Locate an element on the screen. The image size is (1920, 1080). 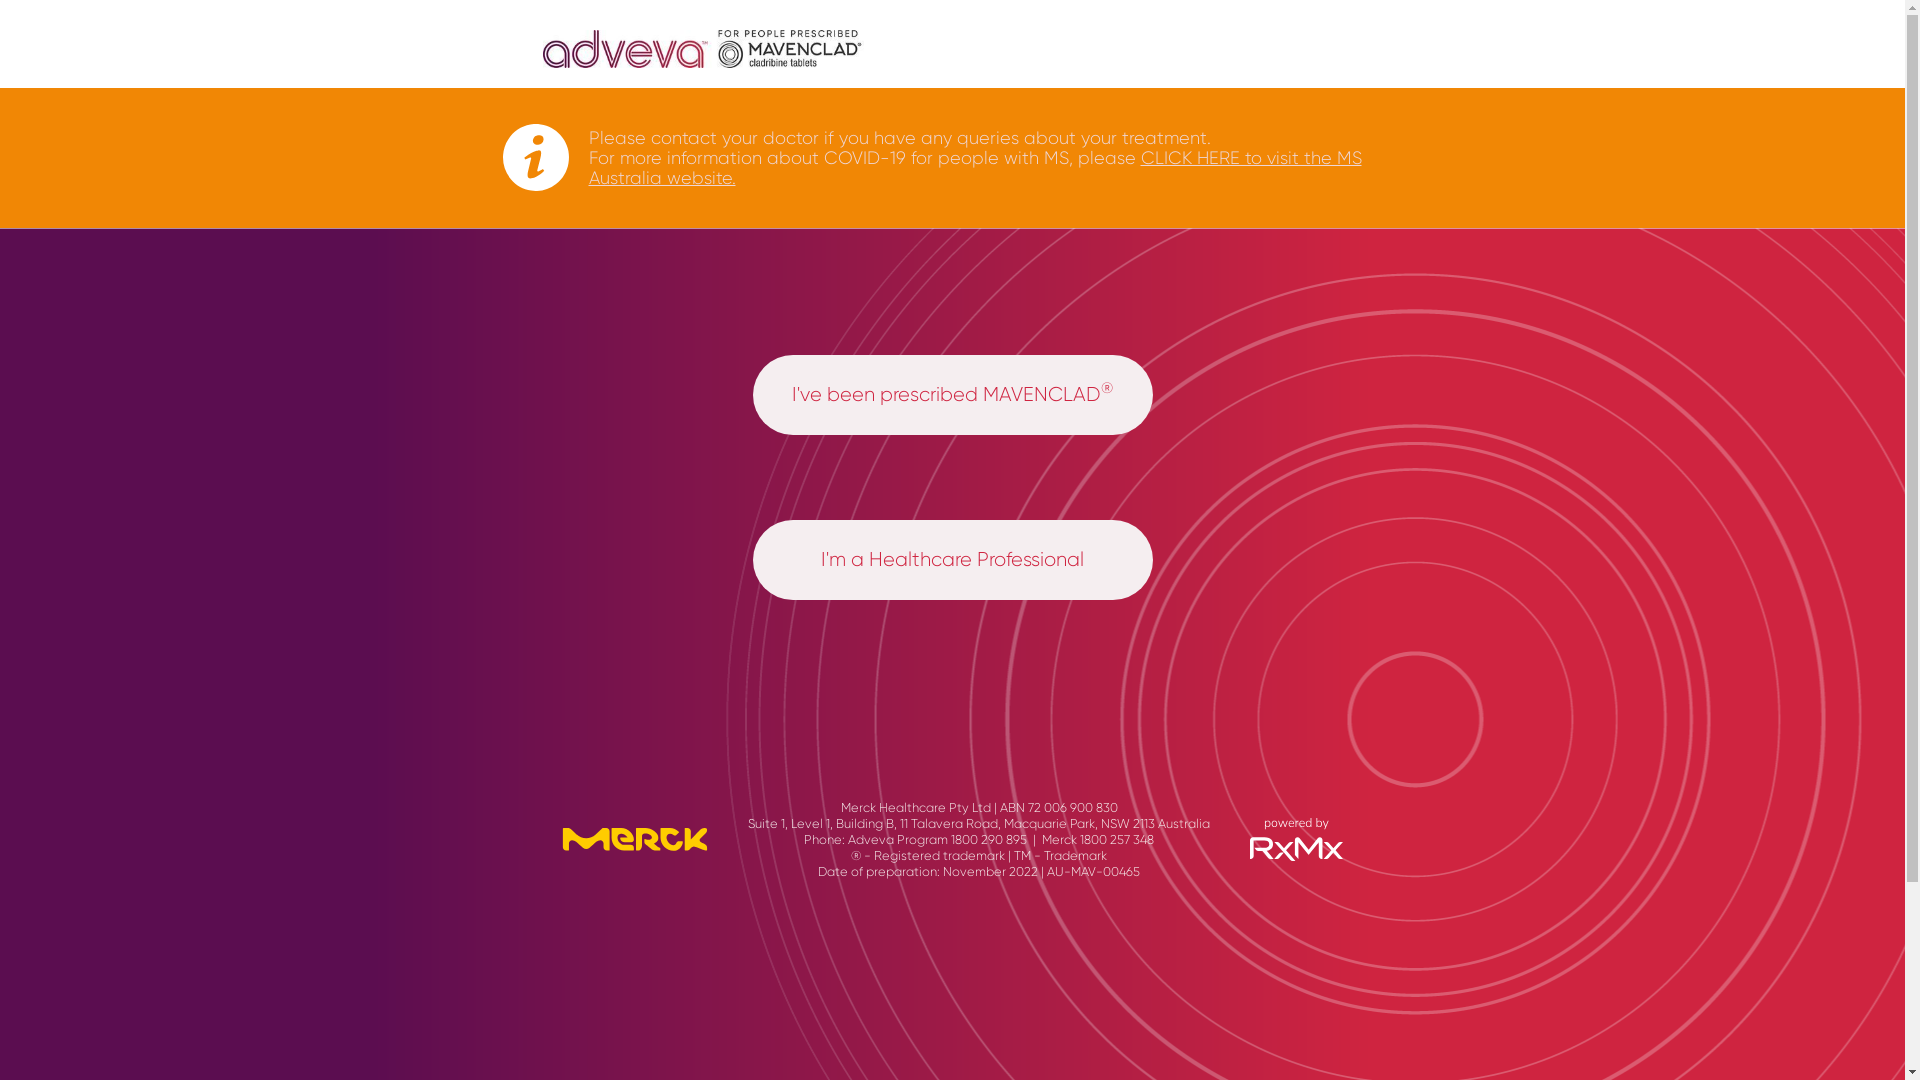
CLICK HERE to visit the MS Australia website. is located at coordinates (974, 168).